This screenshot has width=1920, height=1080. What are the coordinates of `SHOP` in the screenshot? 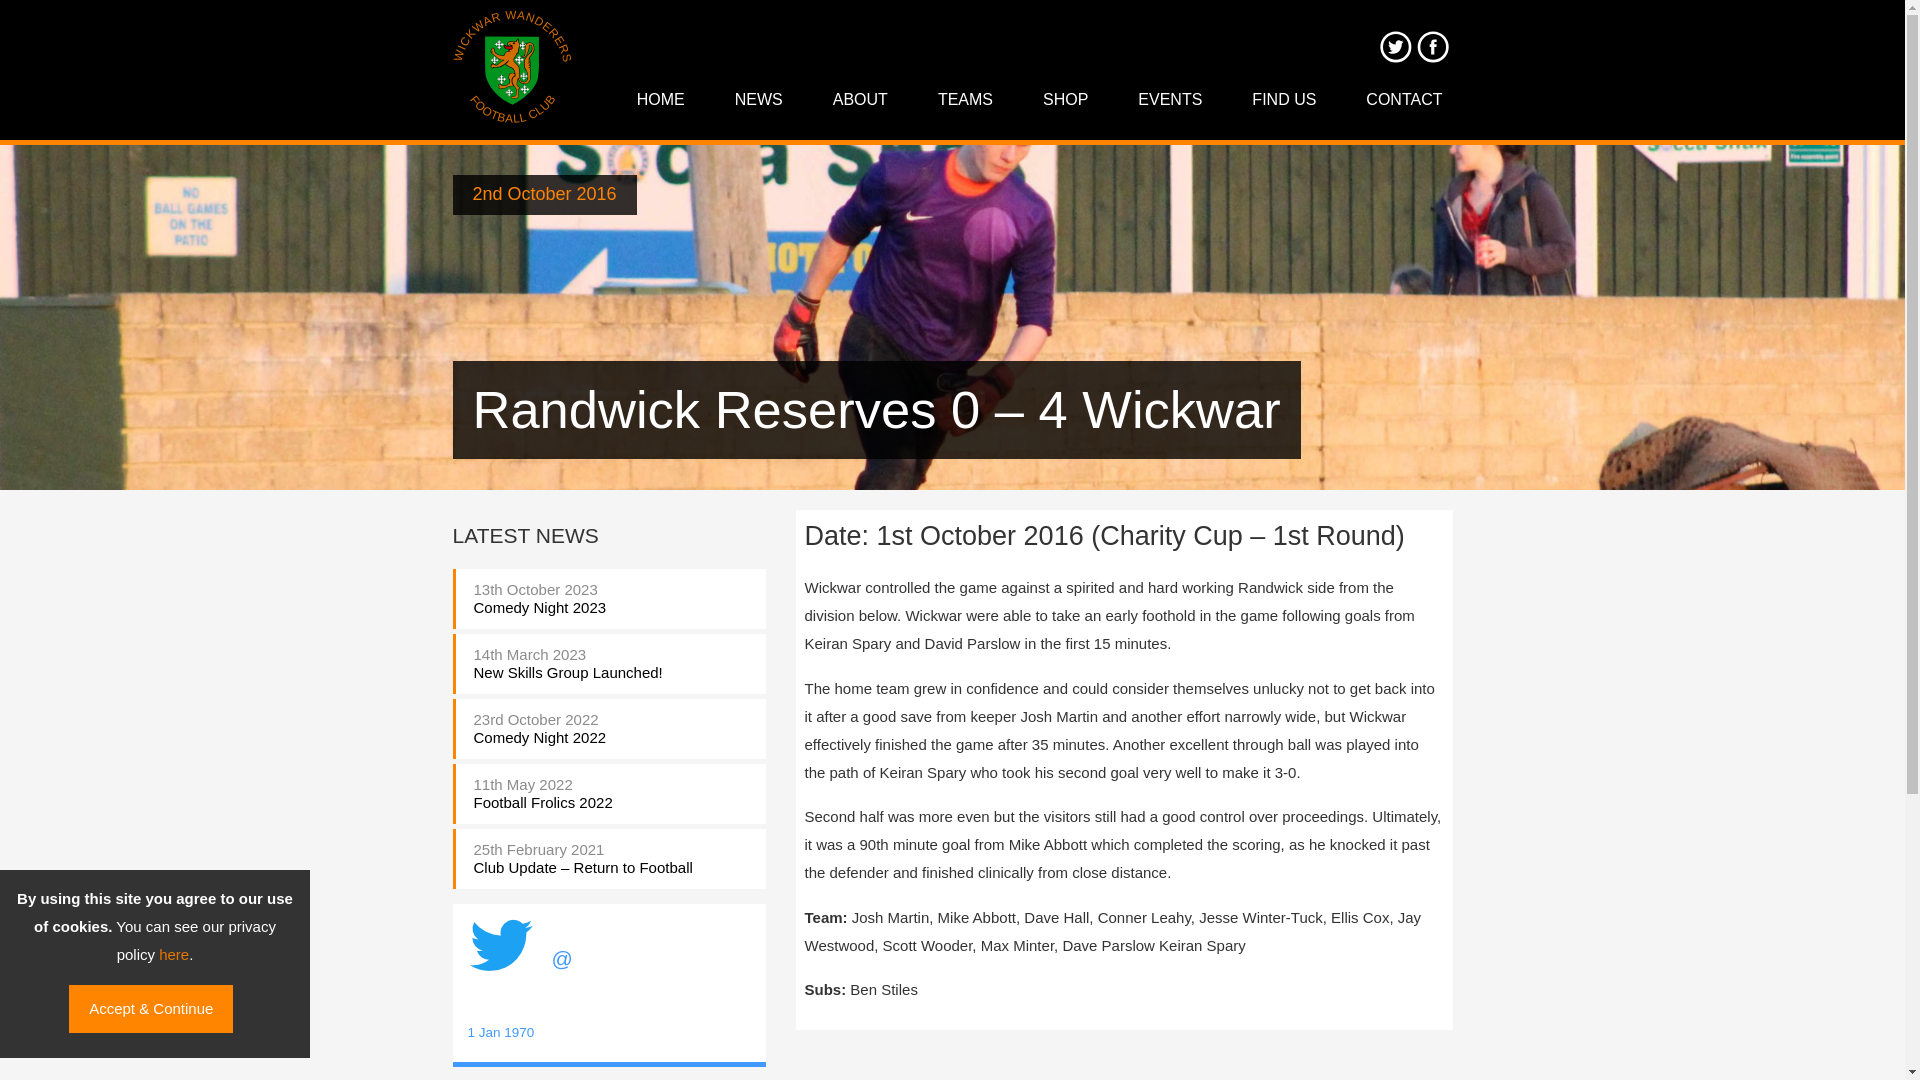 It's located at (1066, 100).